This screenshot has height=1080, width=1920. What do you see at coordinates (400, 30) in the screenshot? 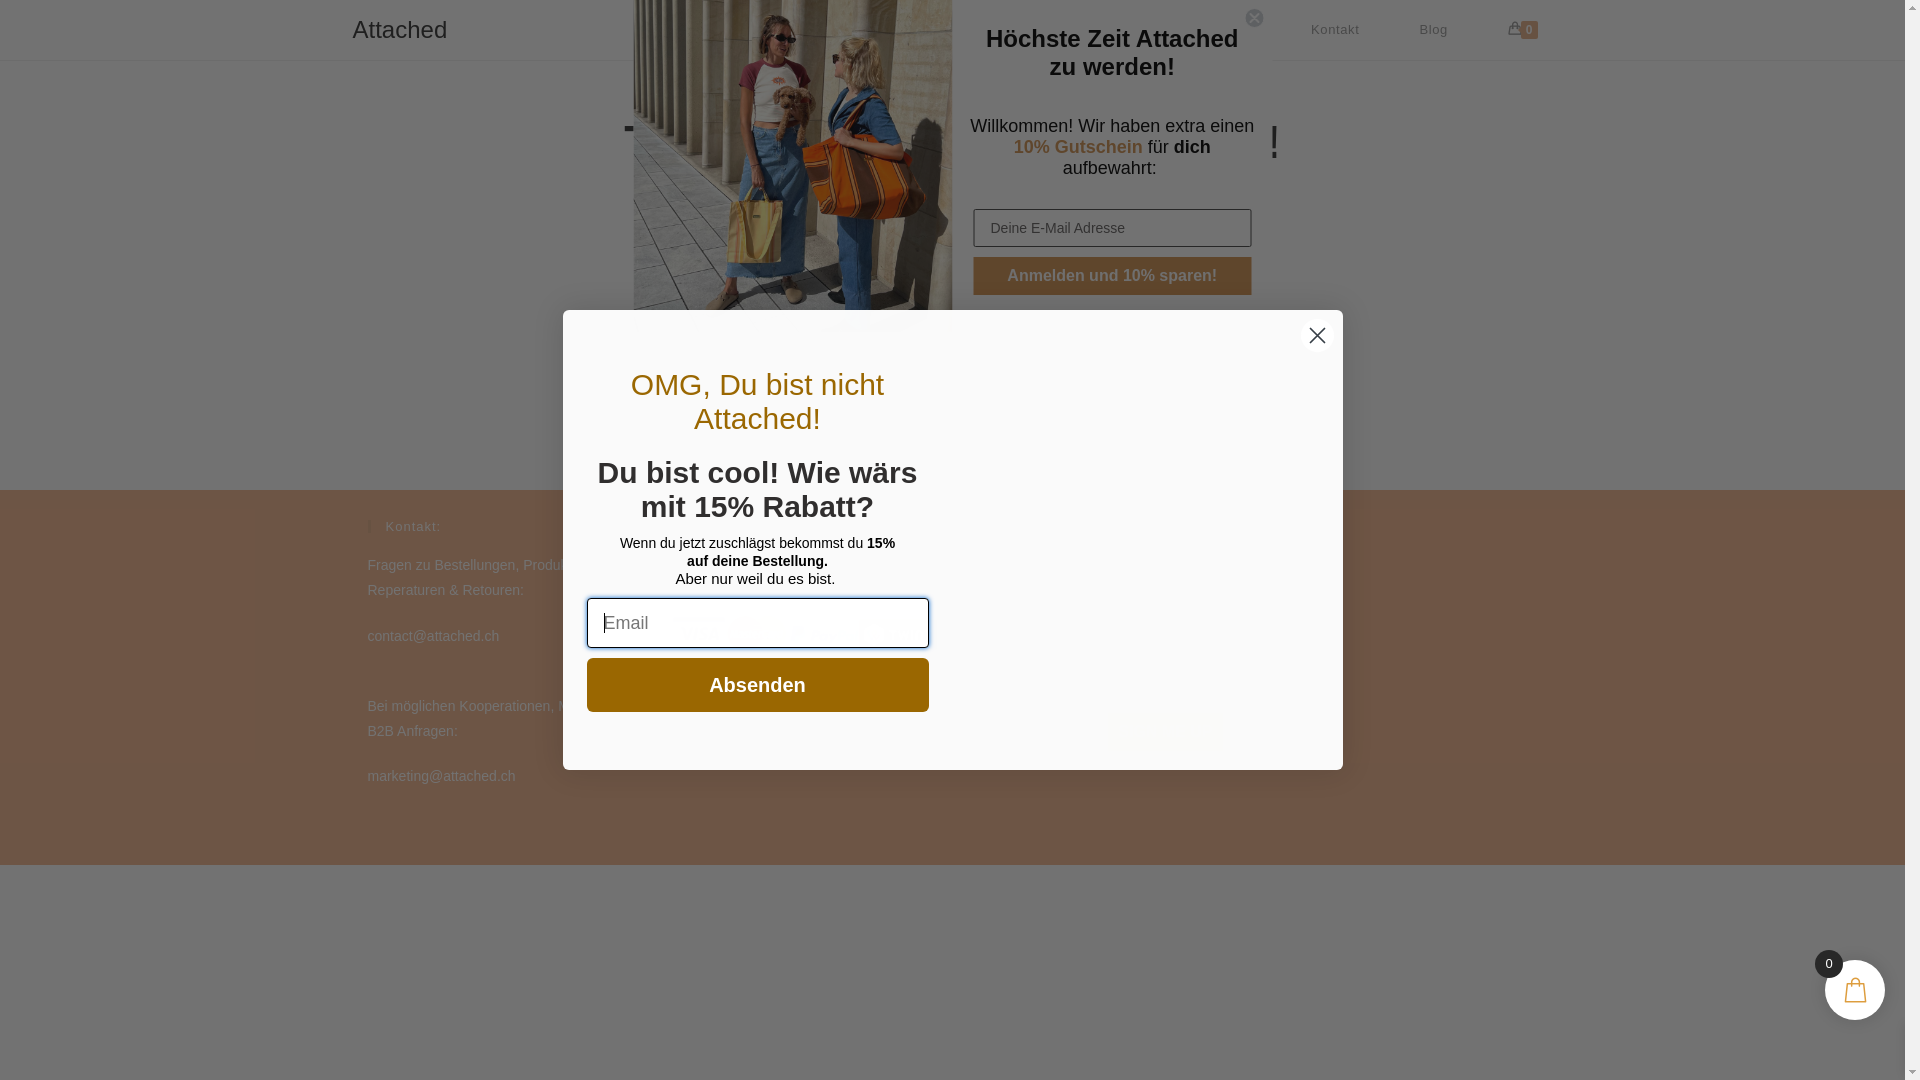
I see `Attached` at bounding box center [400, 30].